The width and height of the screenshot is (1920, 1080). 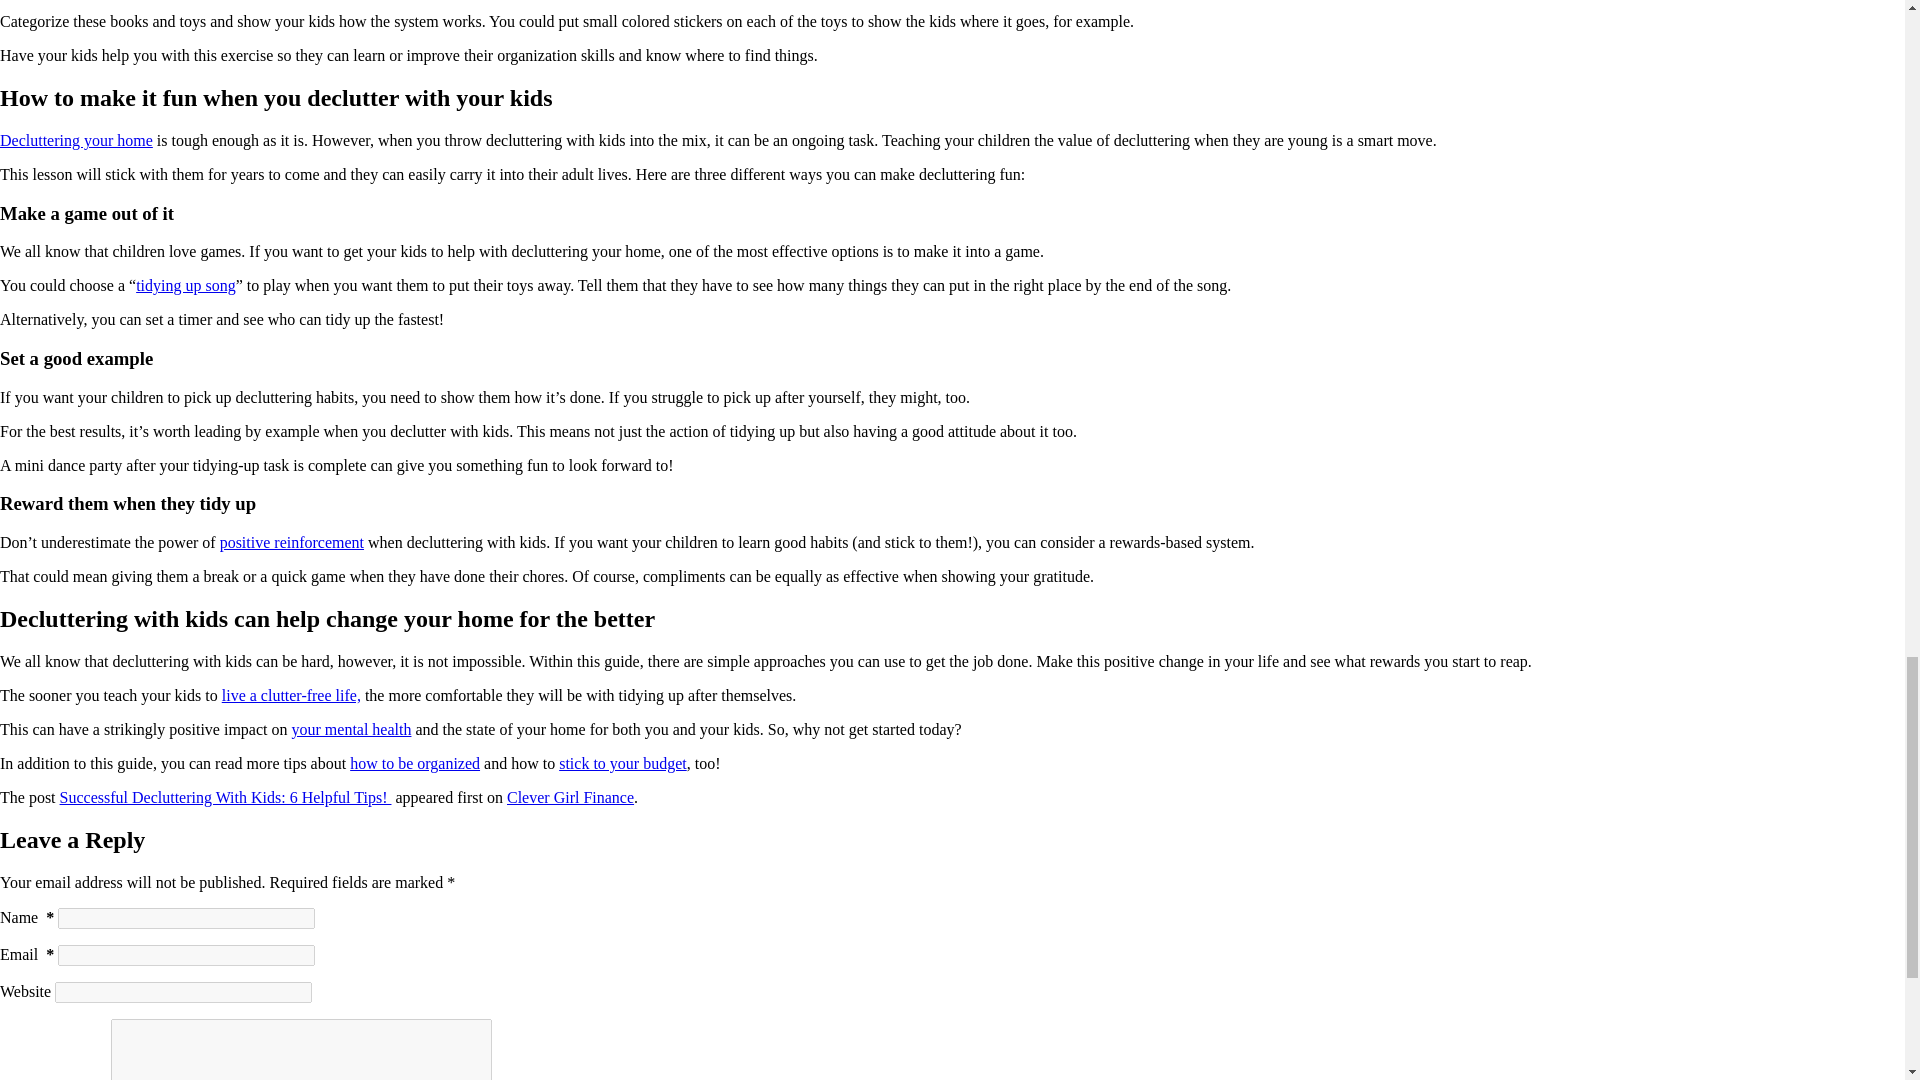 What do you see at coordinates (186, 284) in the screenshot?
I see `tidying up song` at bounding box center [186, 284].